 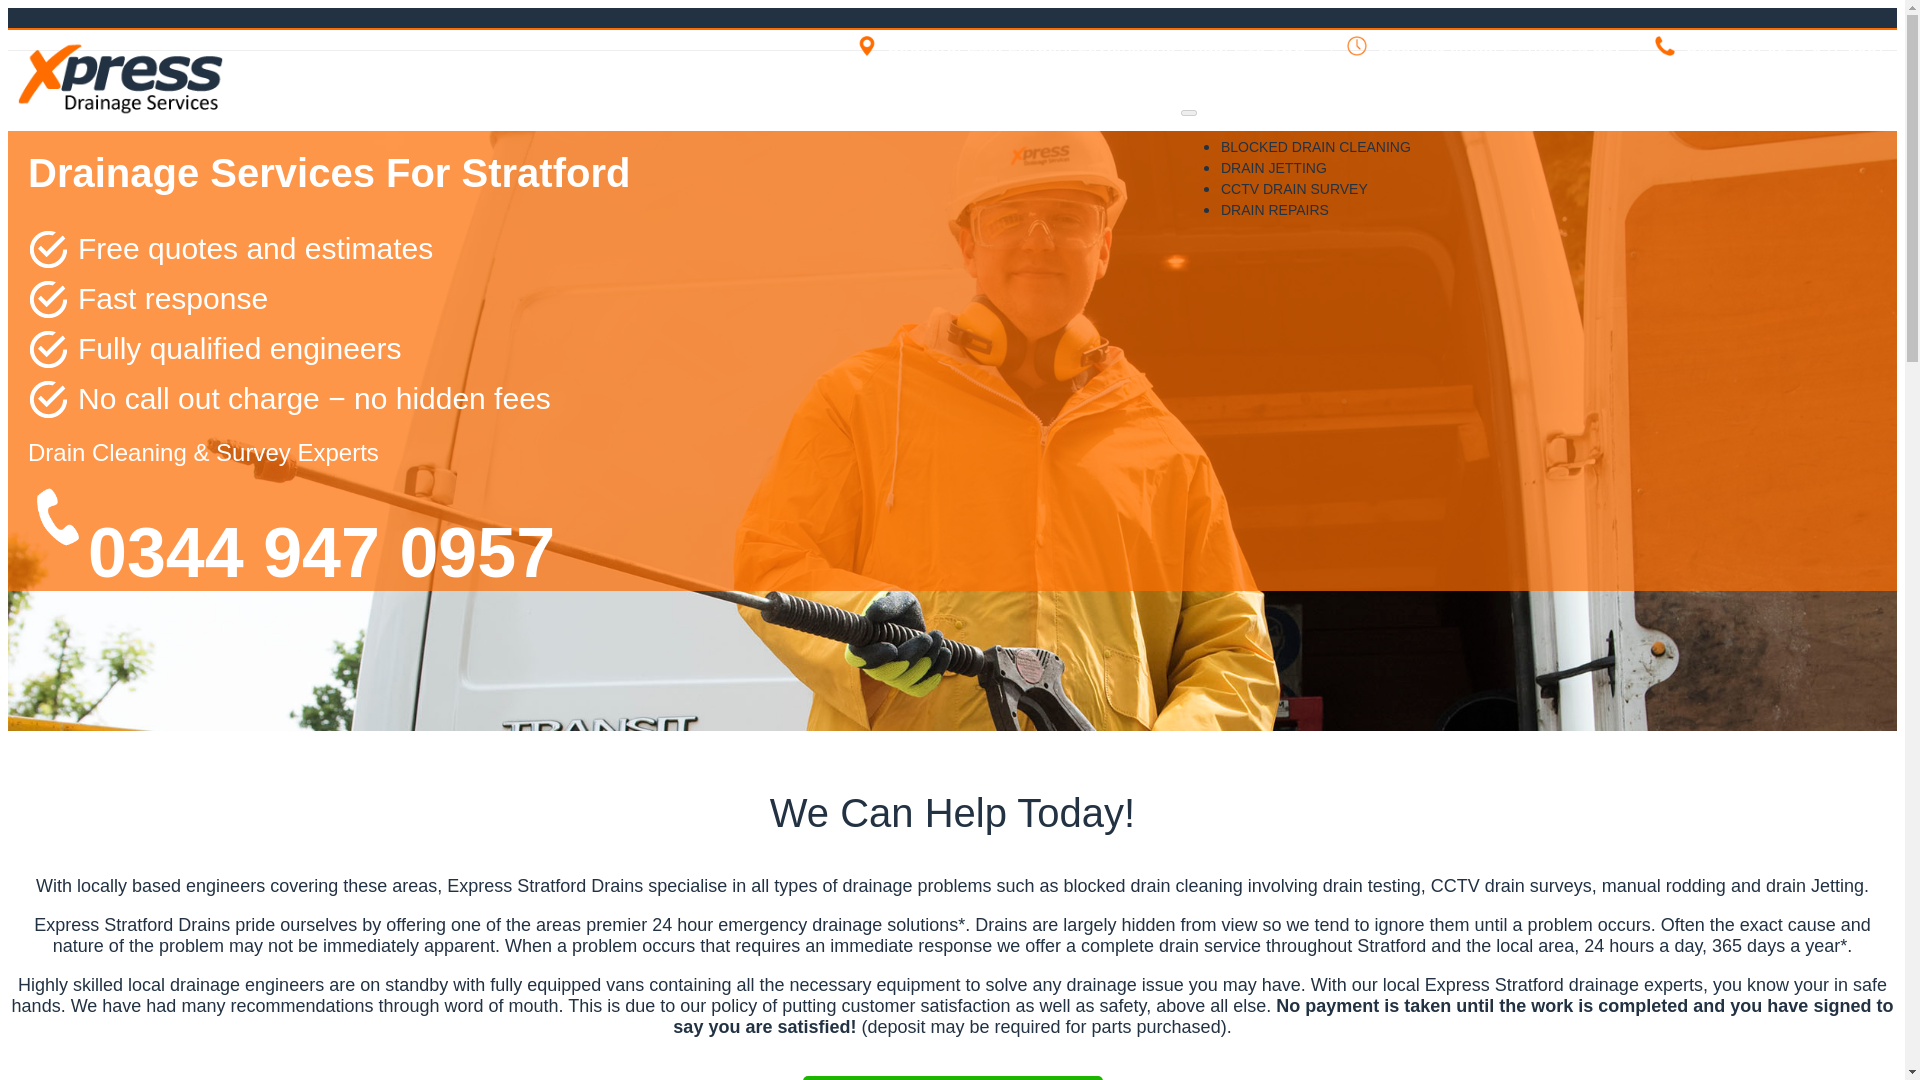 What do you see at coordinates (321, 552) in the screenshot?
I see `0344 947 0957` at bounding box center [321, 552].